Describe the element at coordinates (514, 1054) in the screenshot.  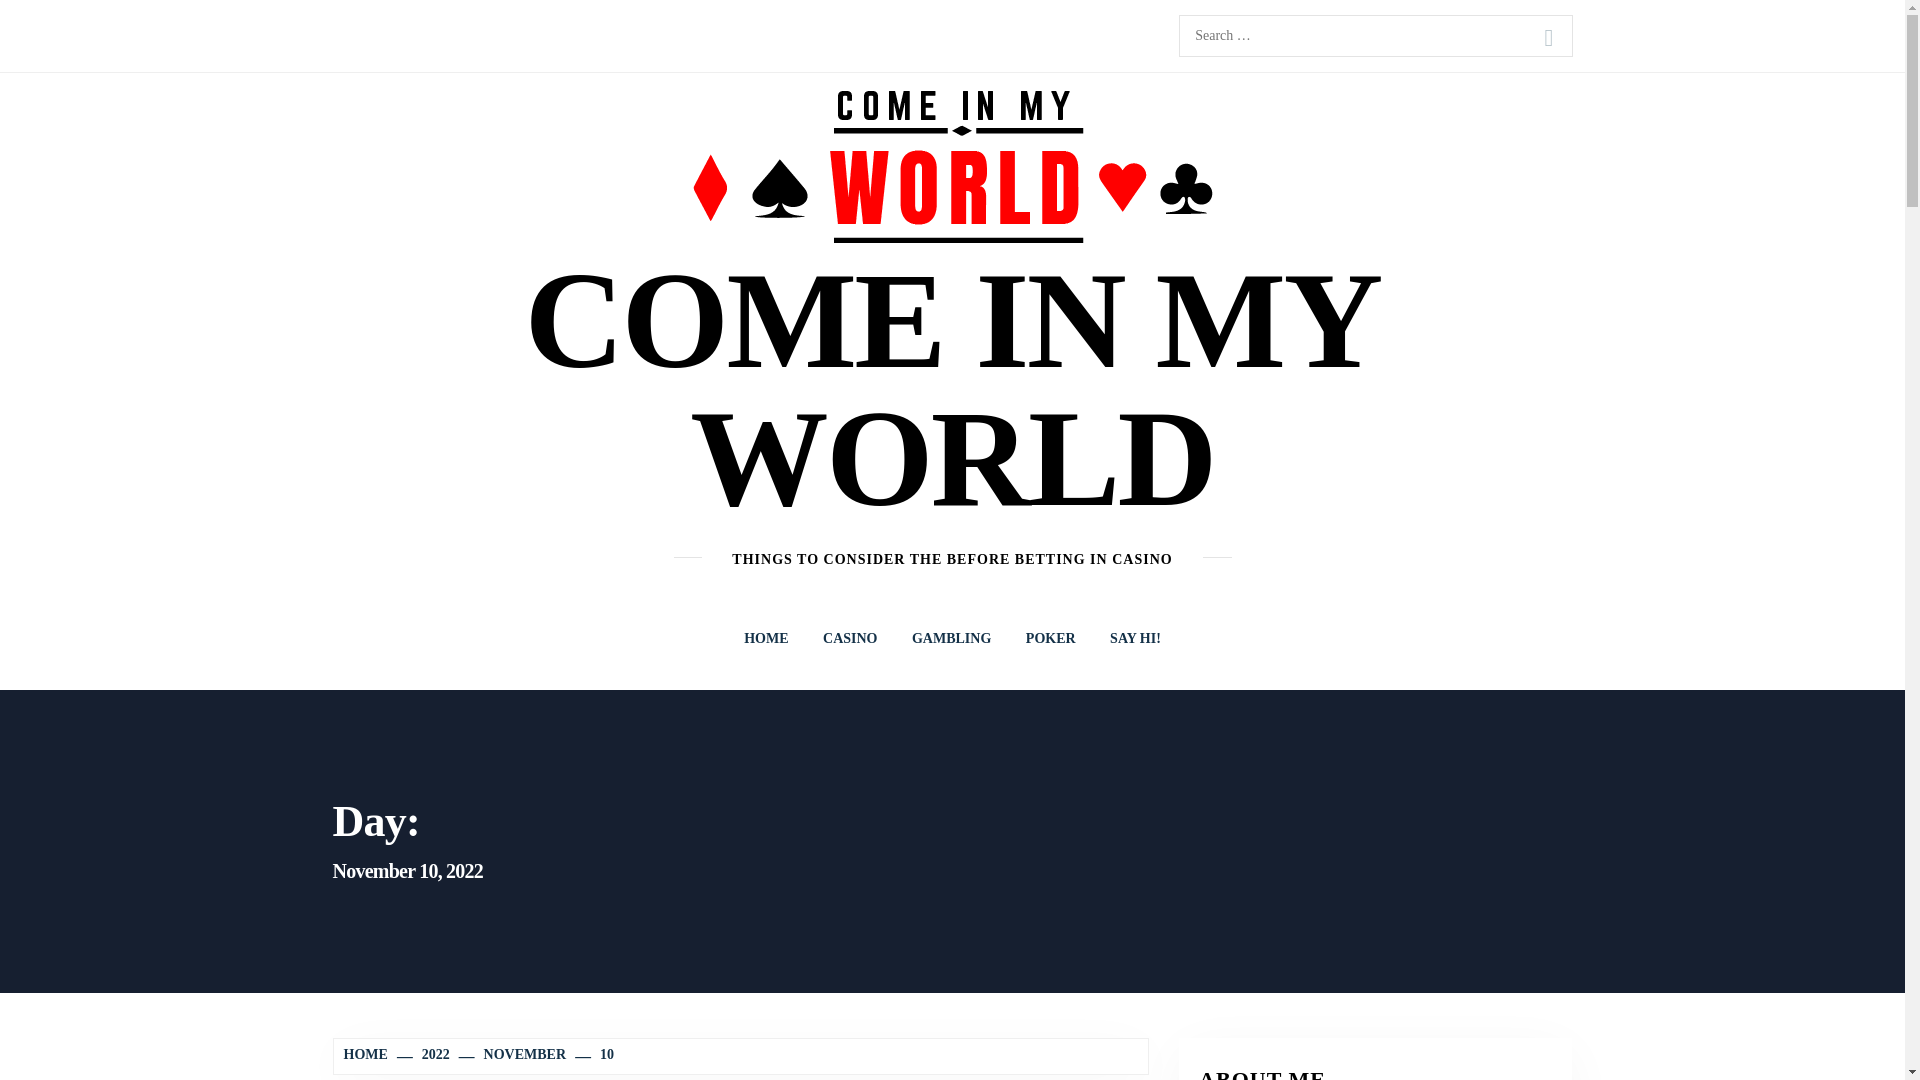
I see `NOVEMBER` at that location.